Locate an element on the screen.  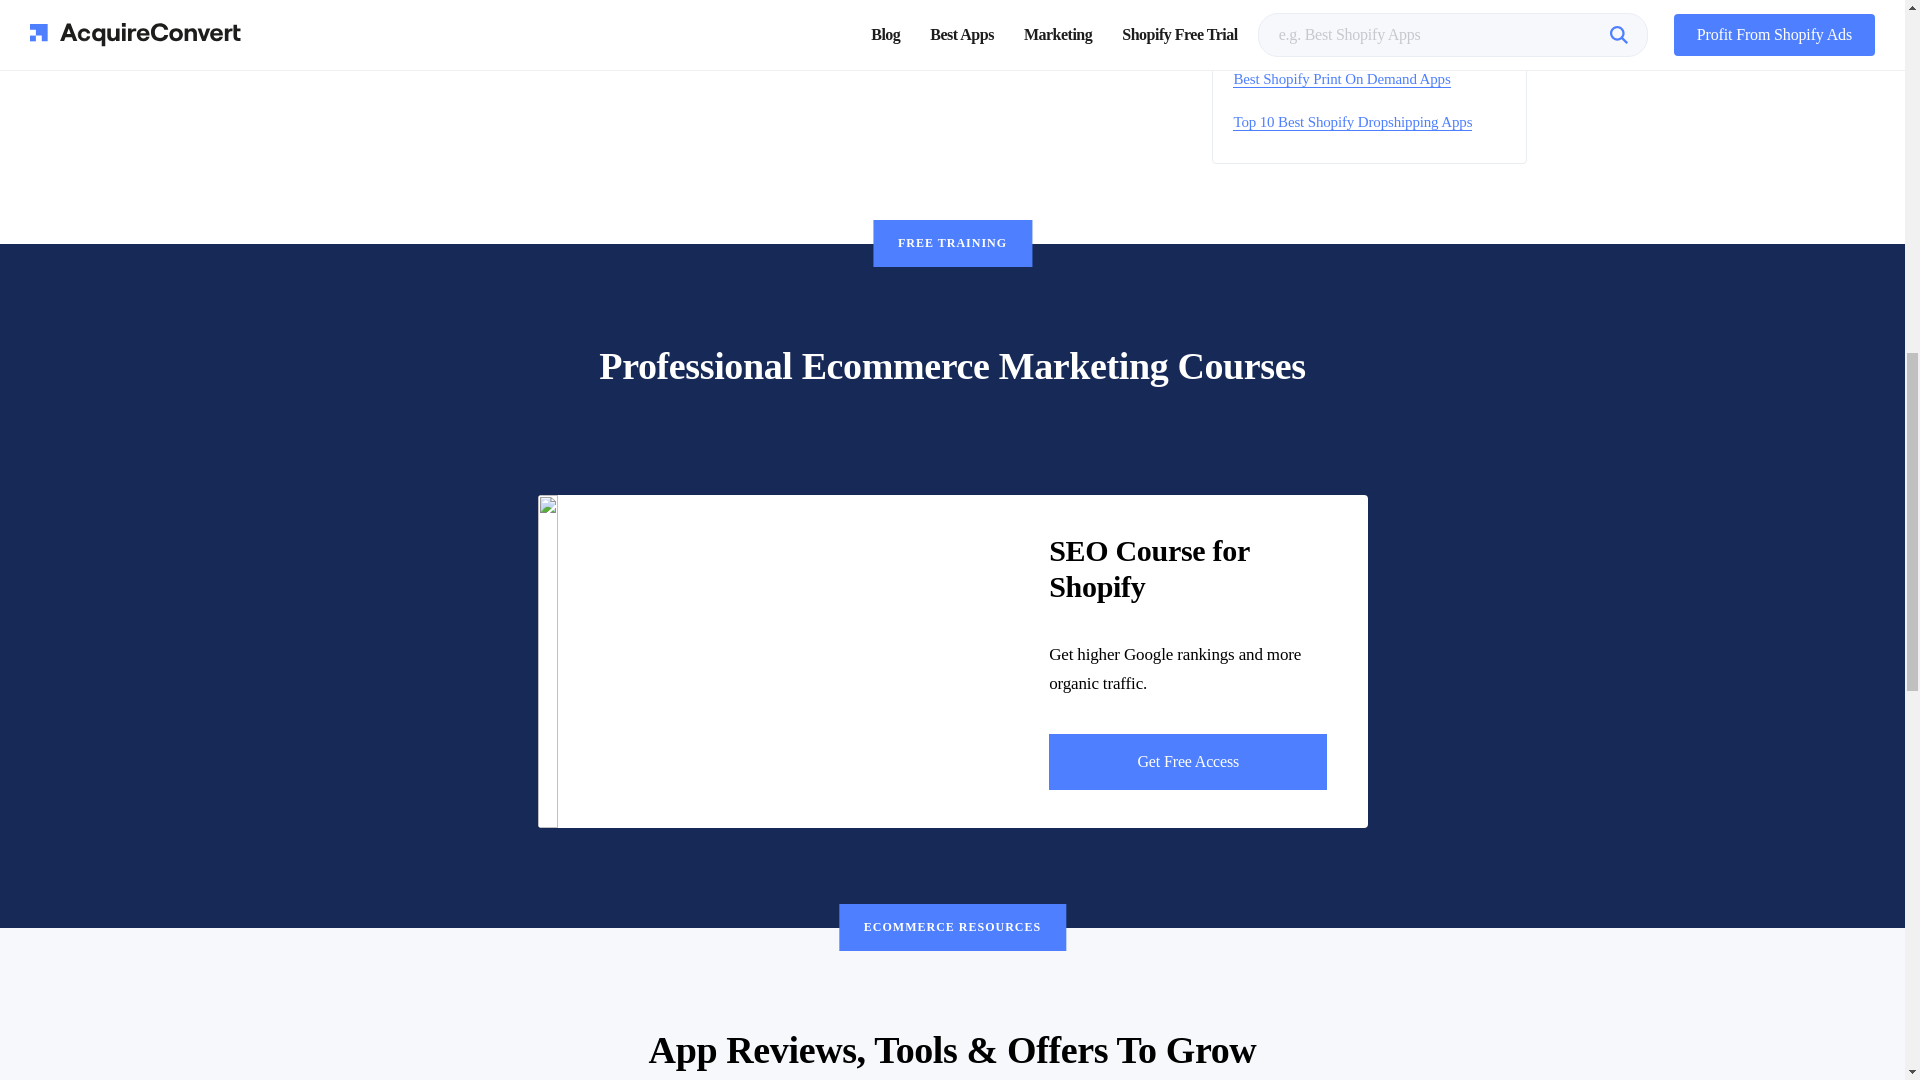
Get Free Access is located at coordinates (1187, 762).